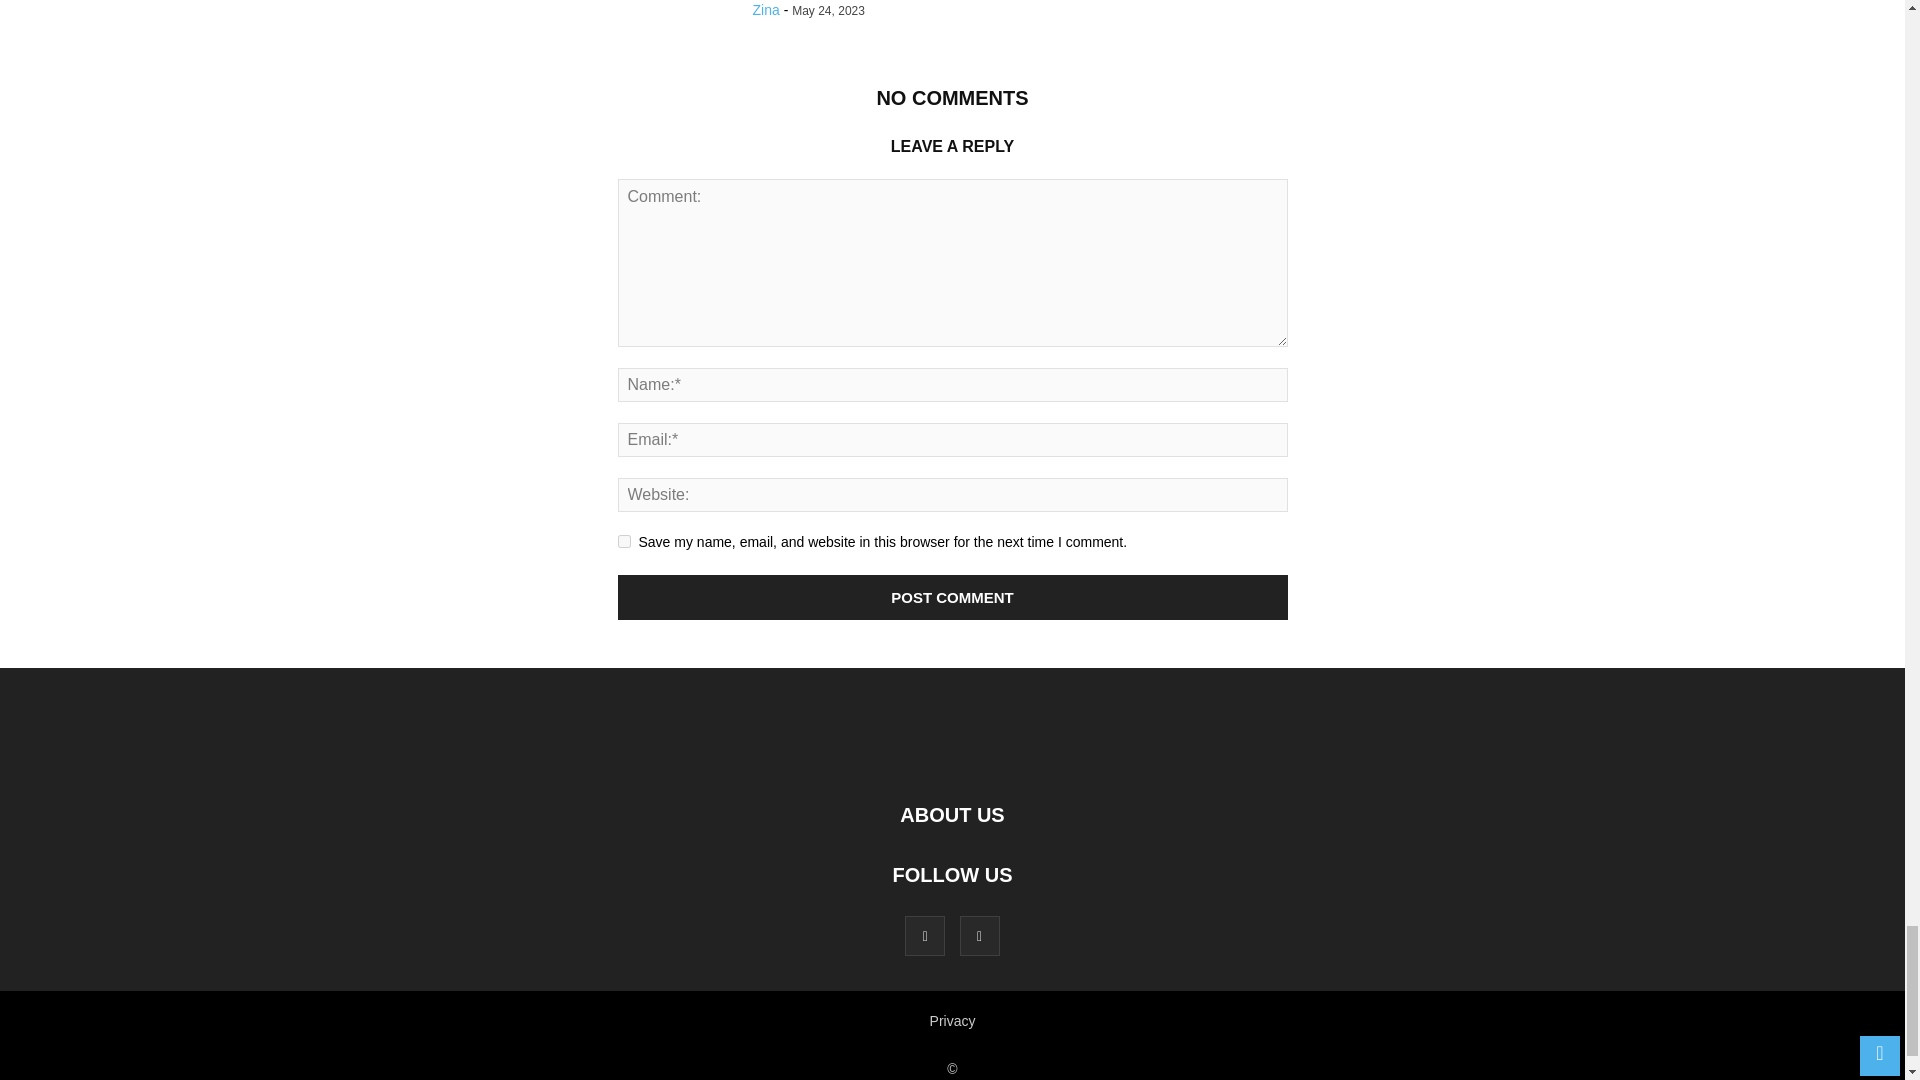  What do you see at coordinates (624, 540) in the screenshot?
I see `yes` at bounding box center [624, 540].